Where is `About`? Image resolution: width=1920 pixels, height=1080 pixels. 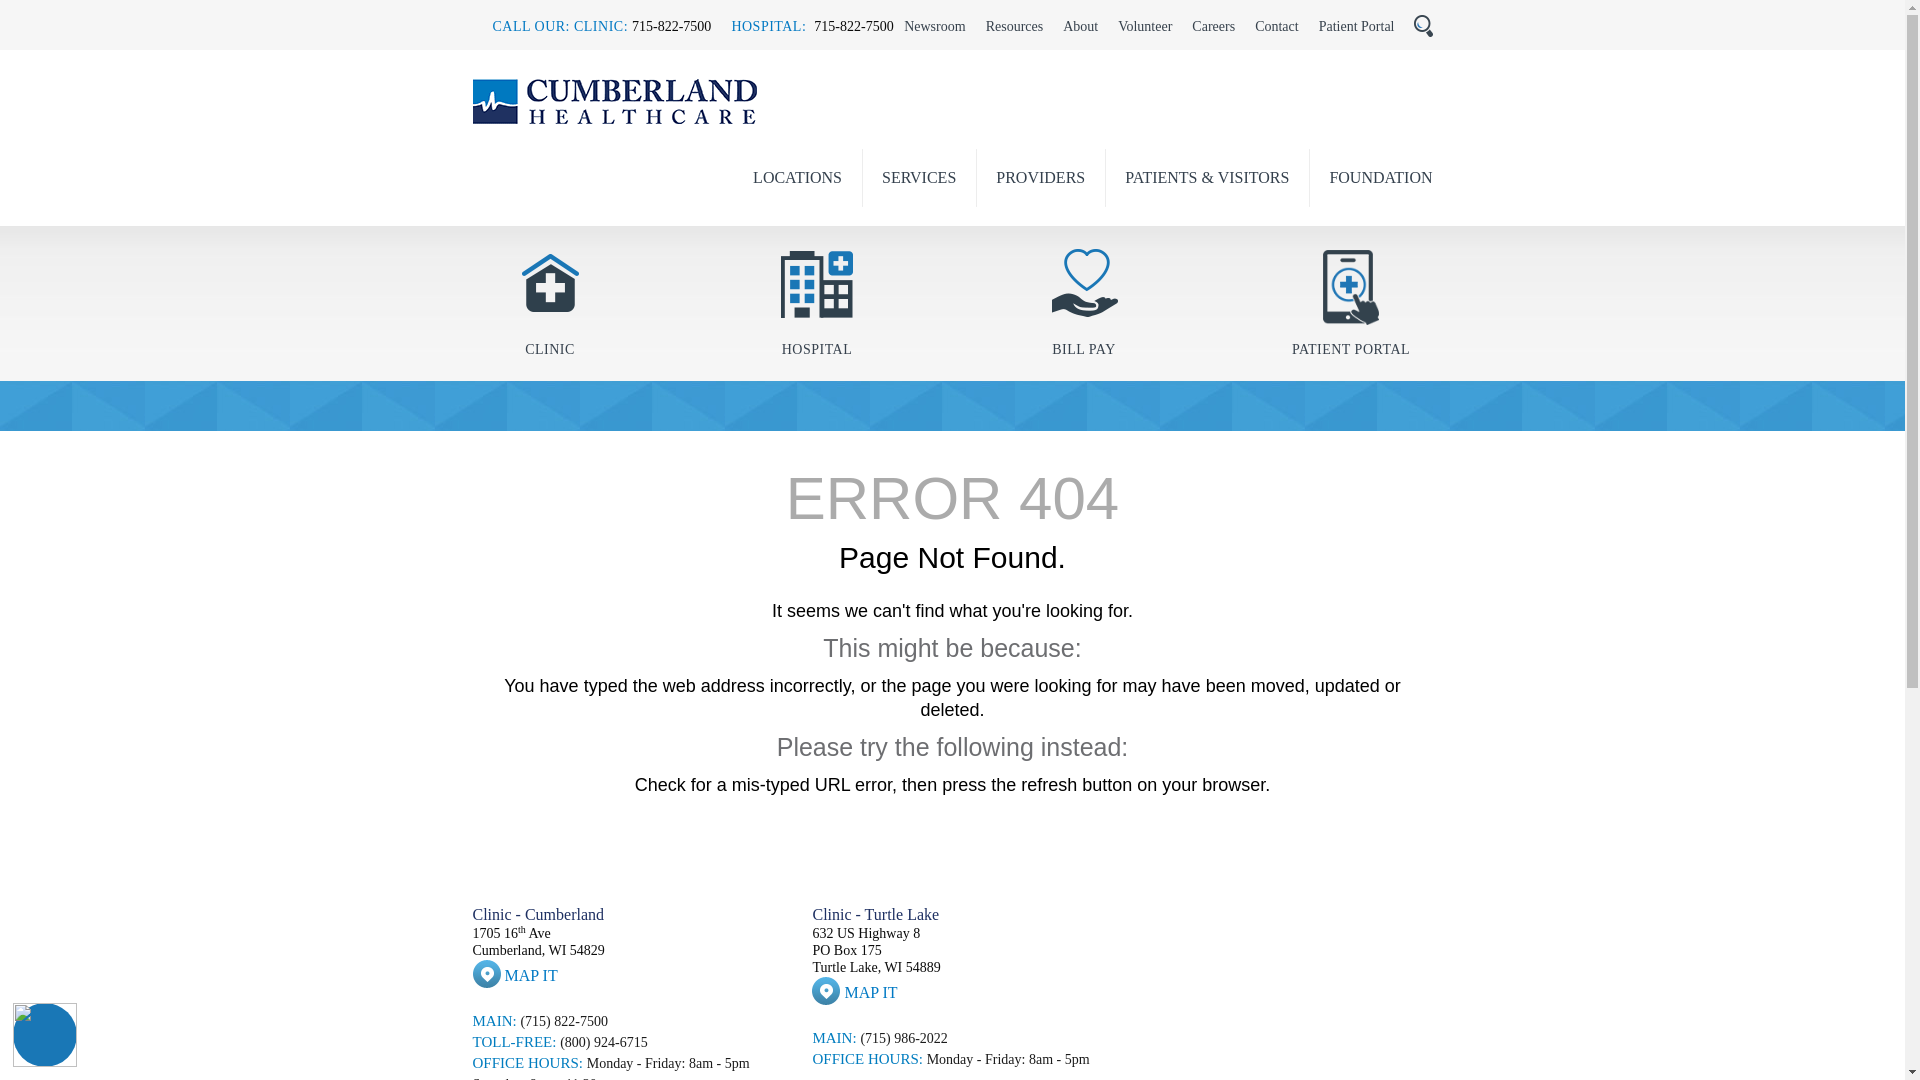
About is located at coordinates (1080, 26).